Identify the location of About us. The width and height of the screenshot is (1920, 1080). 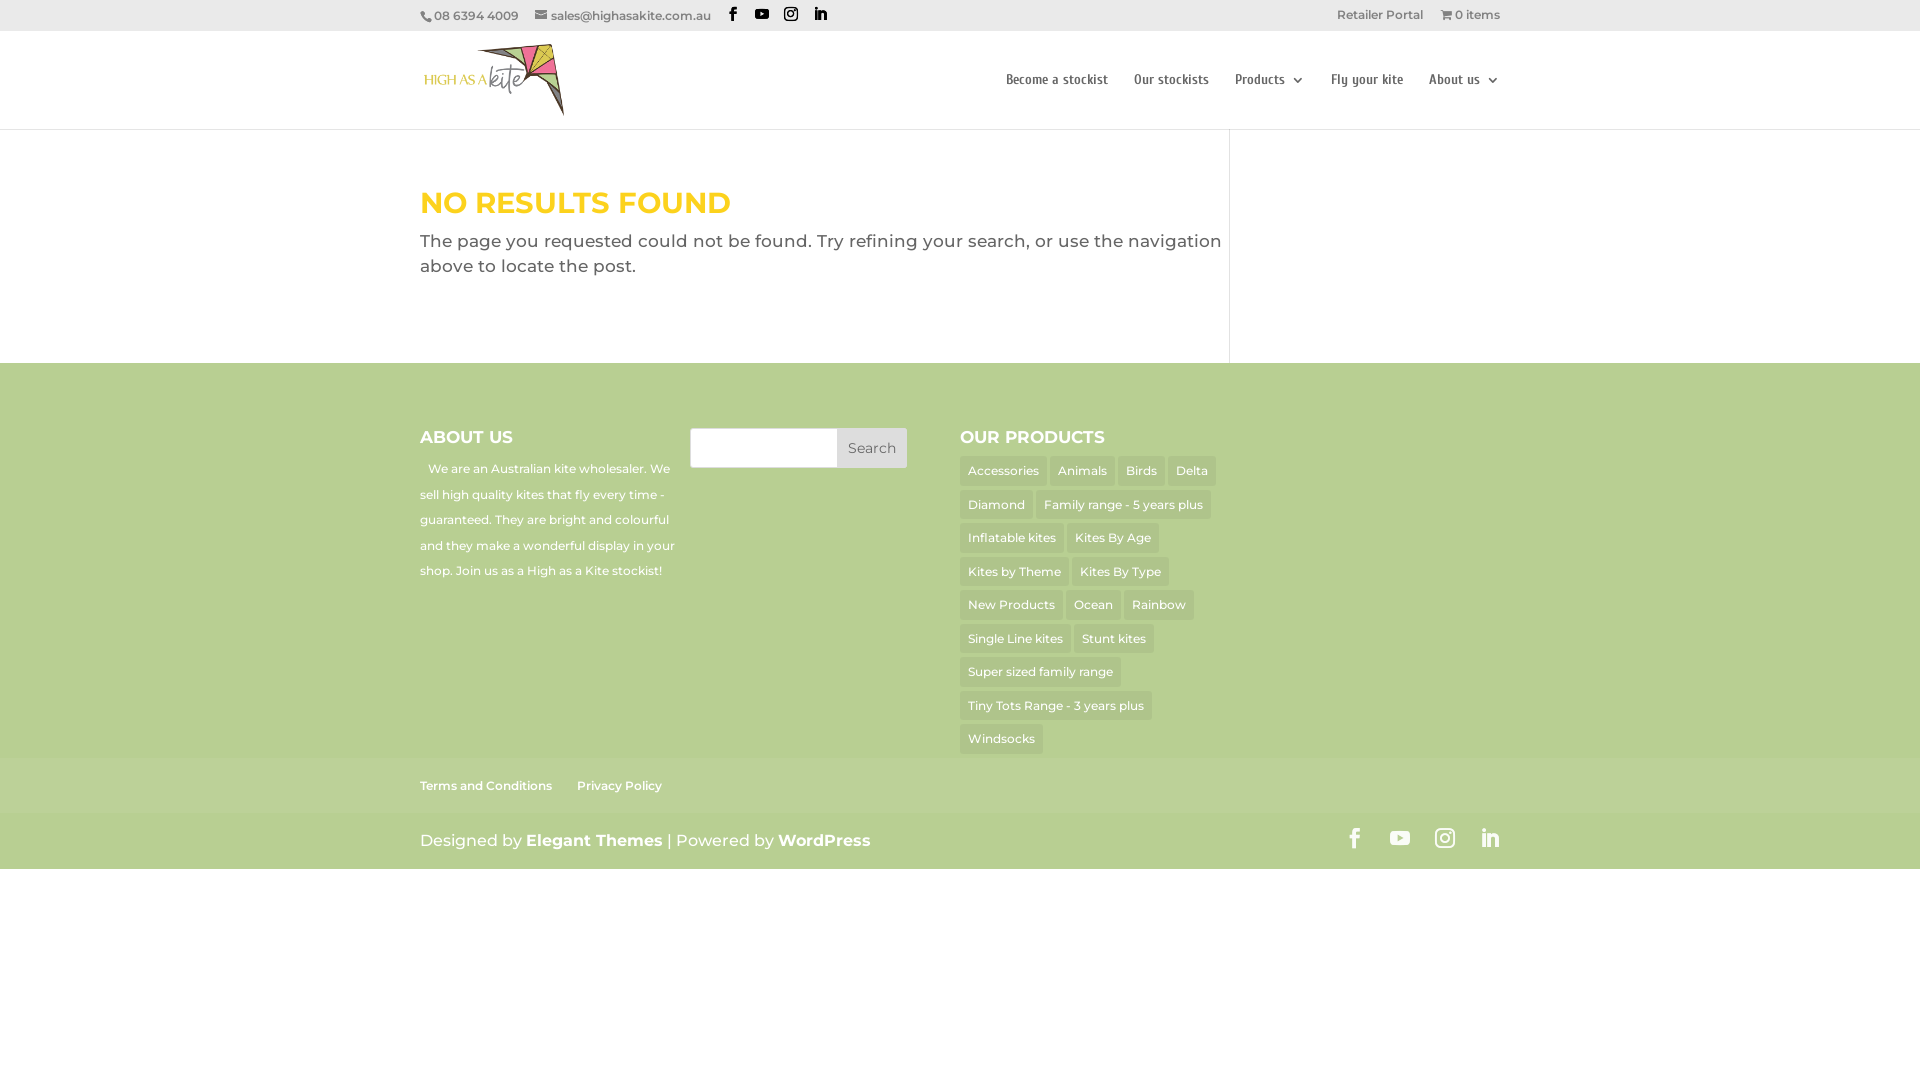
(1464, 101).